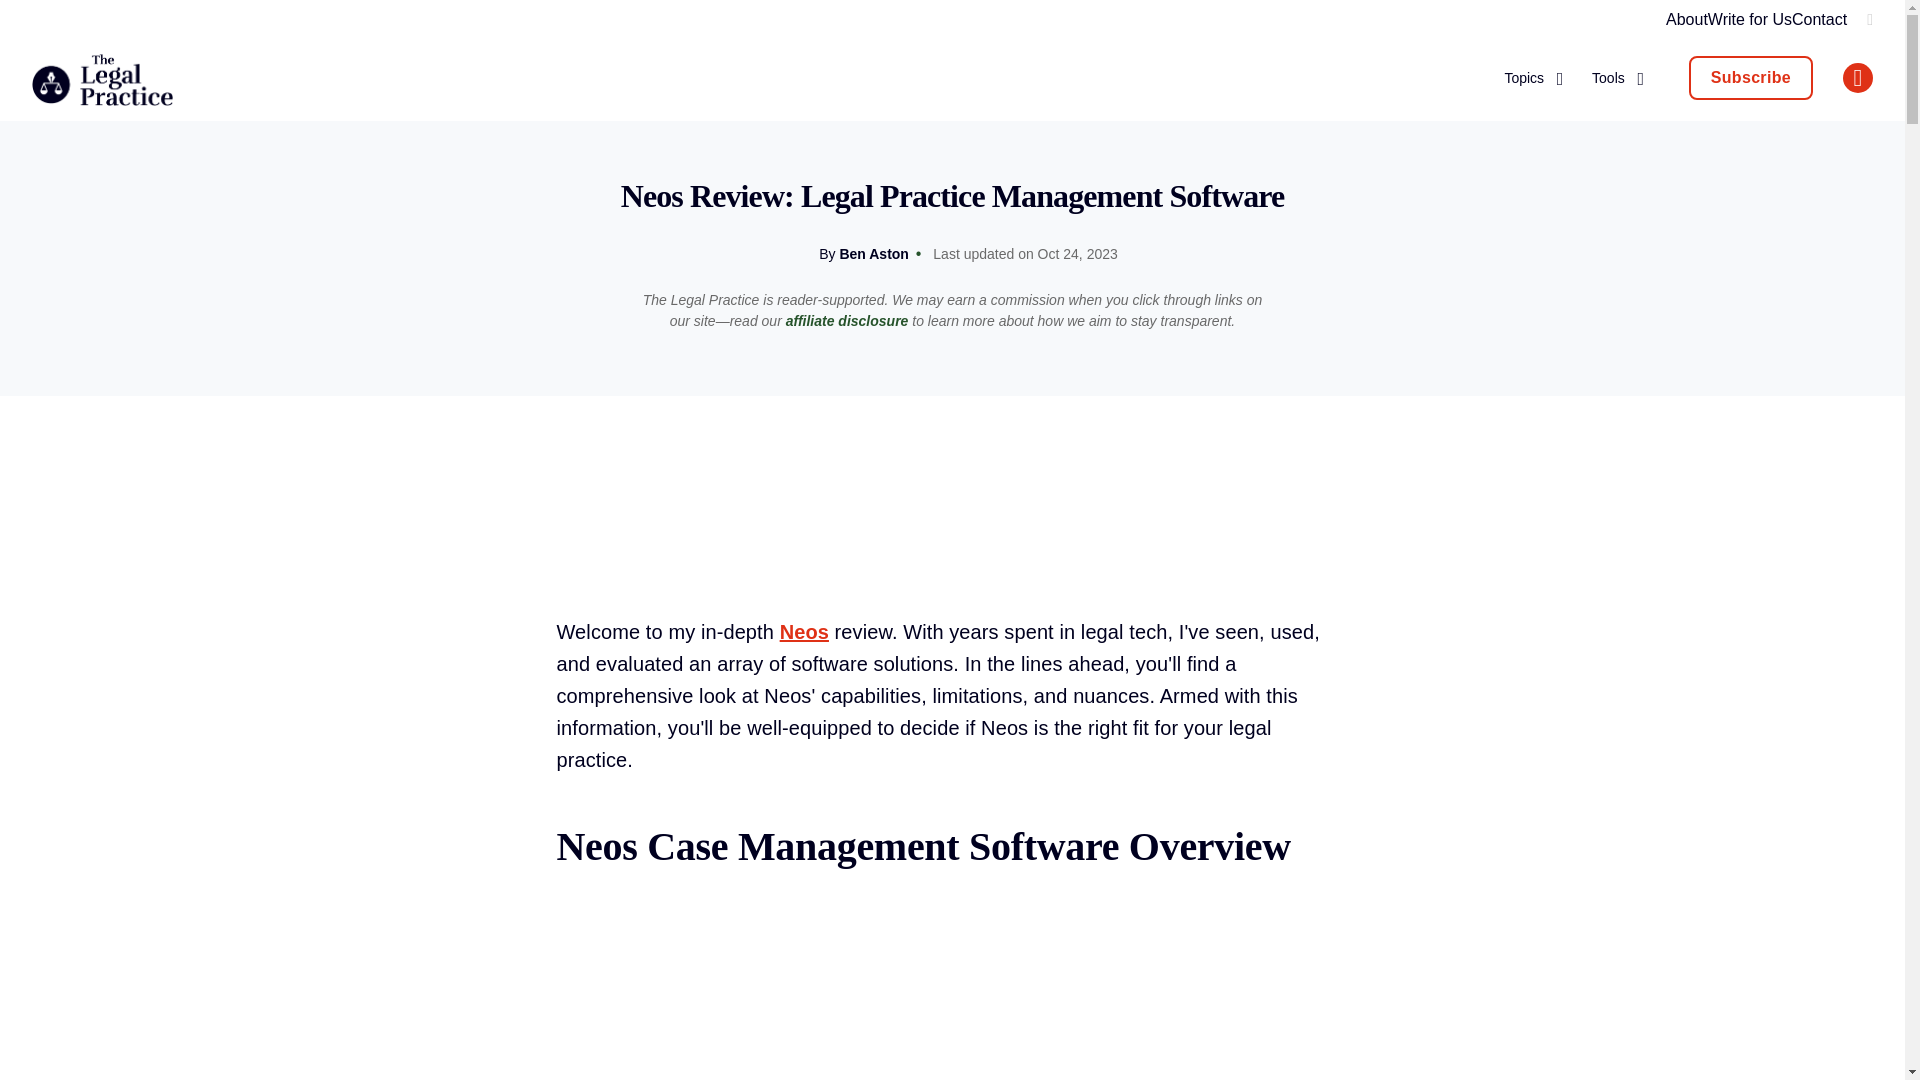 This screenshot has height=1080, width=1920. What do you see at coordinates (846, 321) in the screenshot?
I see `affiliate disclosure` at bounding box center [846, 321].